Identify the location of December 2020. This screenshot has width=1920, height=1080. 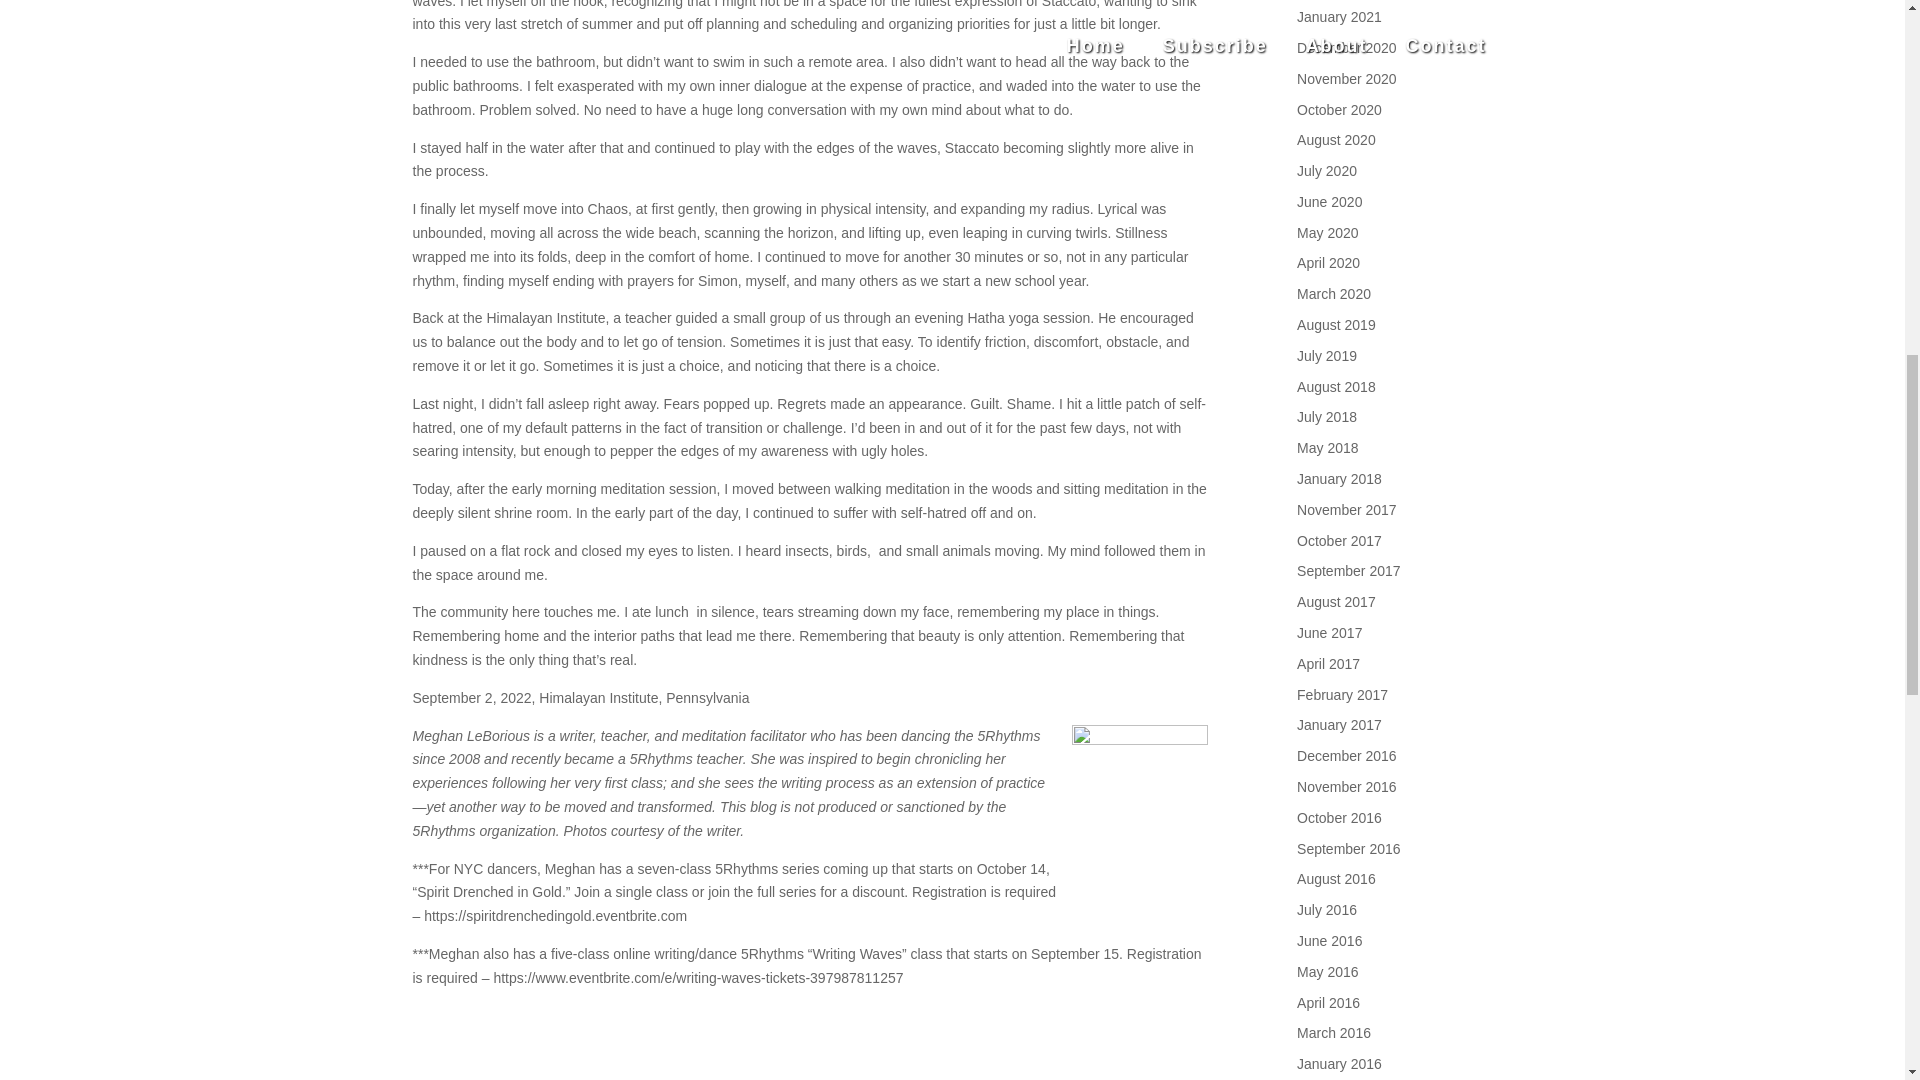
(1347, 48).